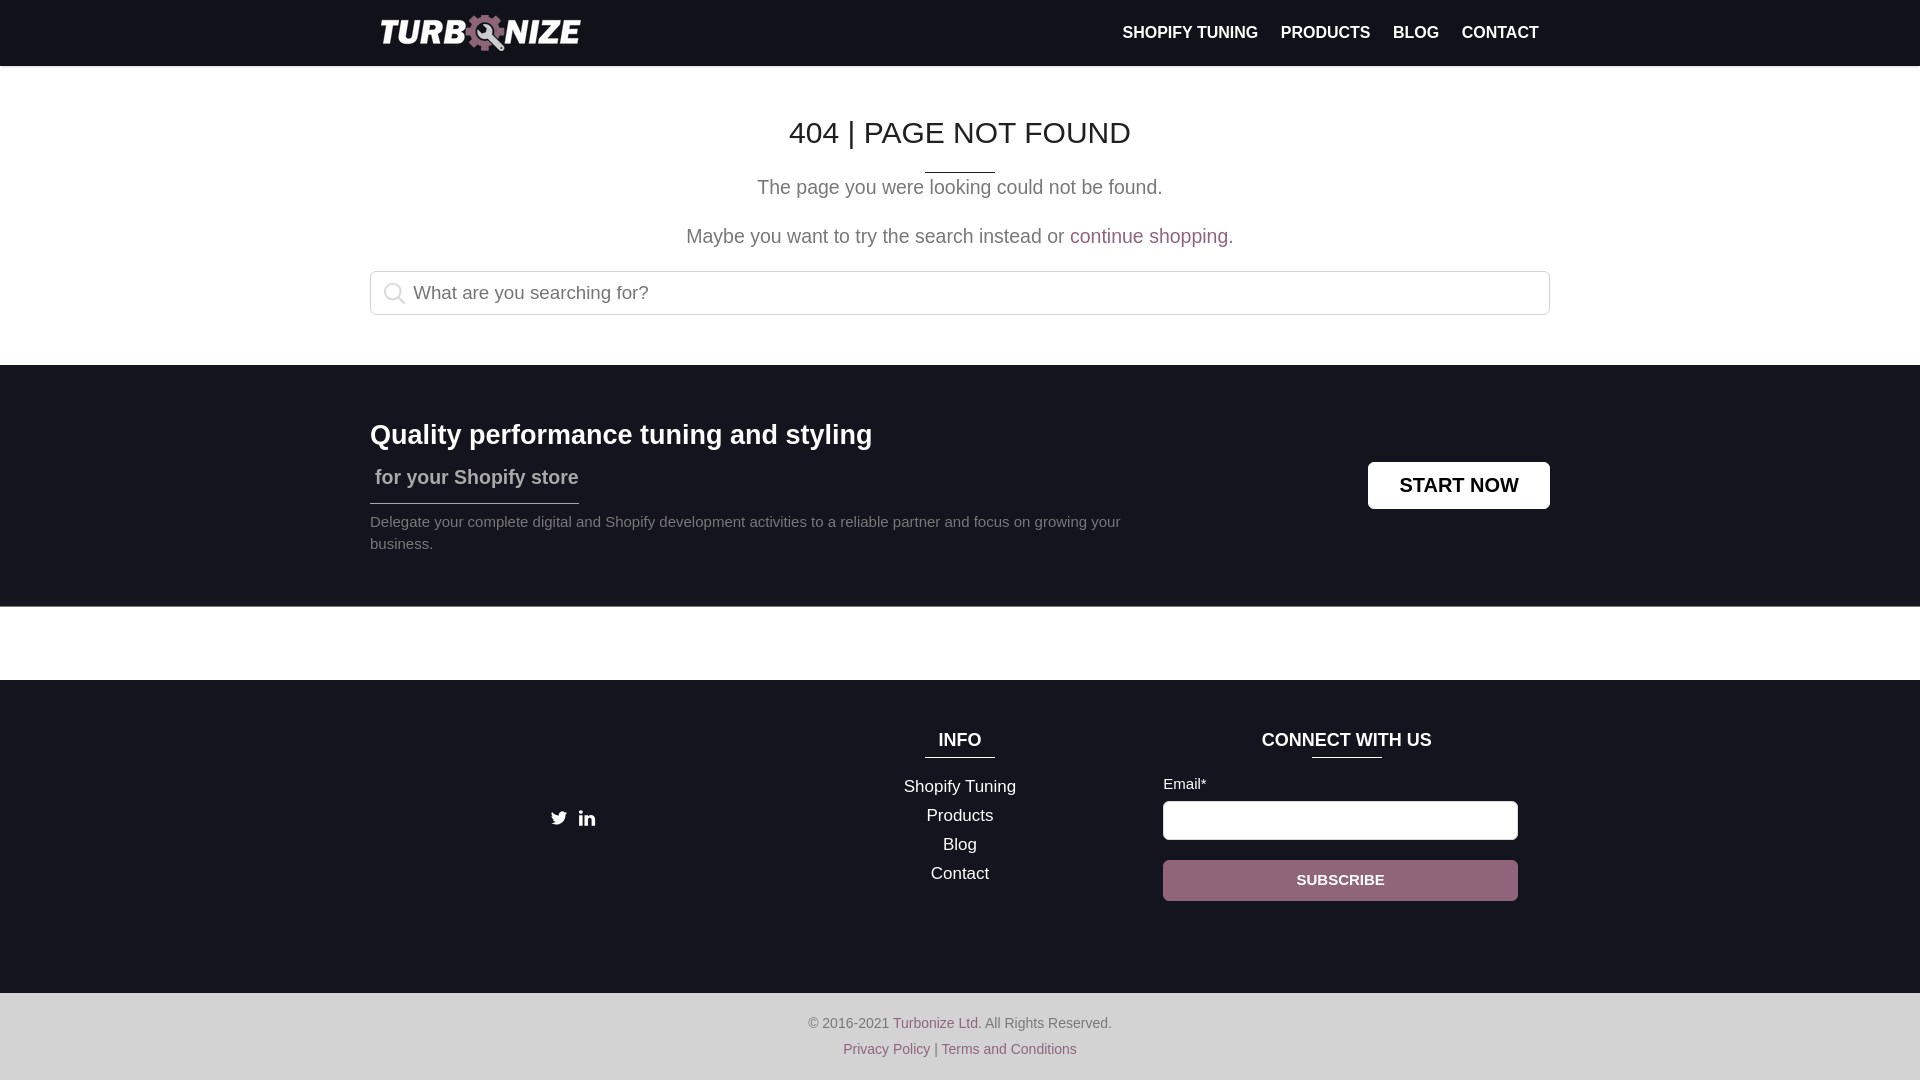 The width and height of the screenshot is (1920, 1080). What do you see at coordinates (960, 788) in the screenshot?
I see `Shopify Tuning` at bounding box center [960, 788].